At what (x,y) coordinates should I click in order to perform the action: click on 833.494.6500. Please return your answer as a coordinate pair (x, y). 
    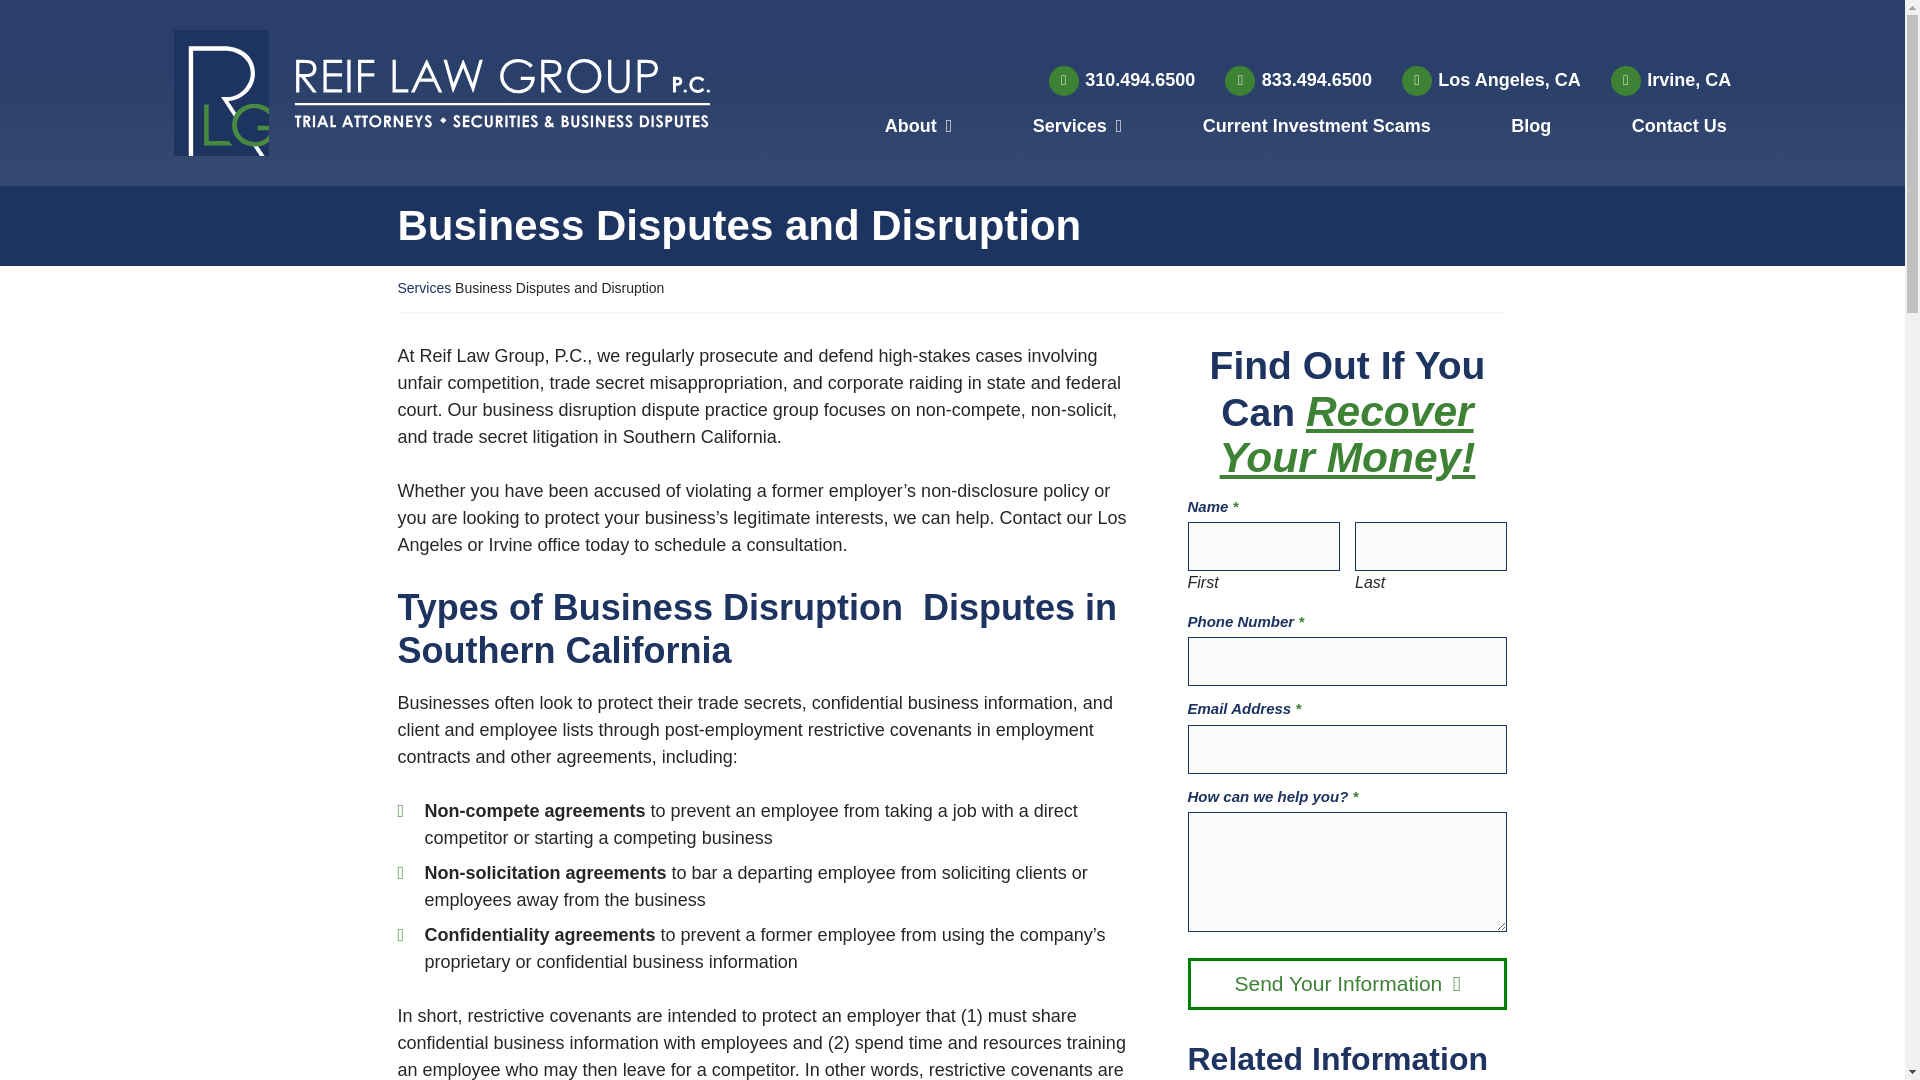
    Looking at the image, I should click on (1298, 80).